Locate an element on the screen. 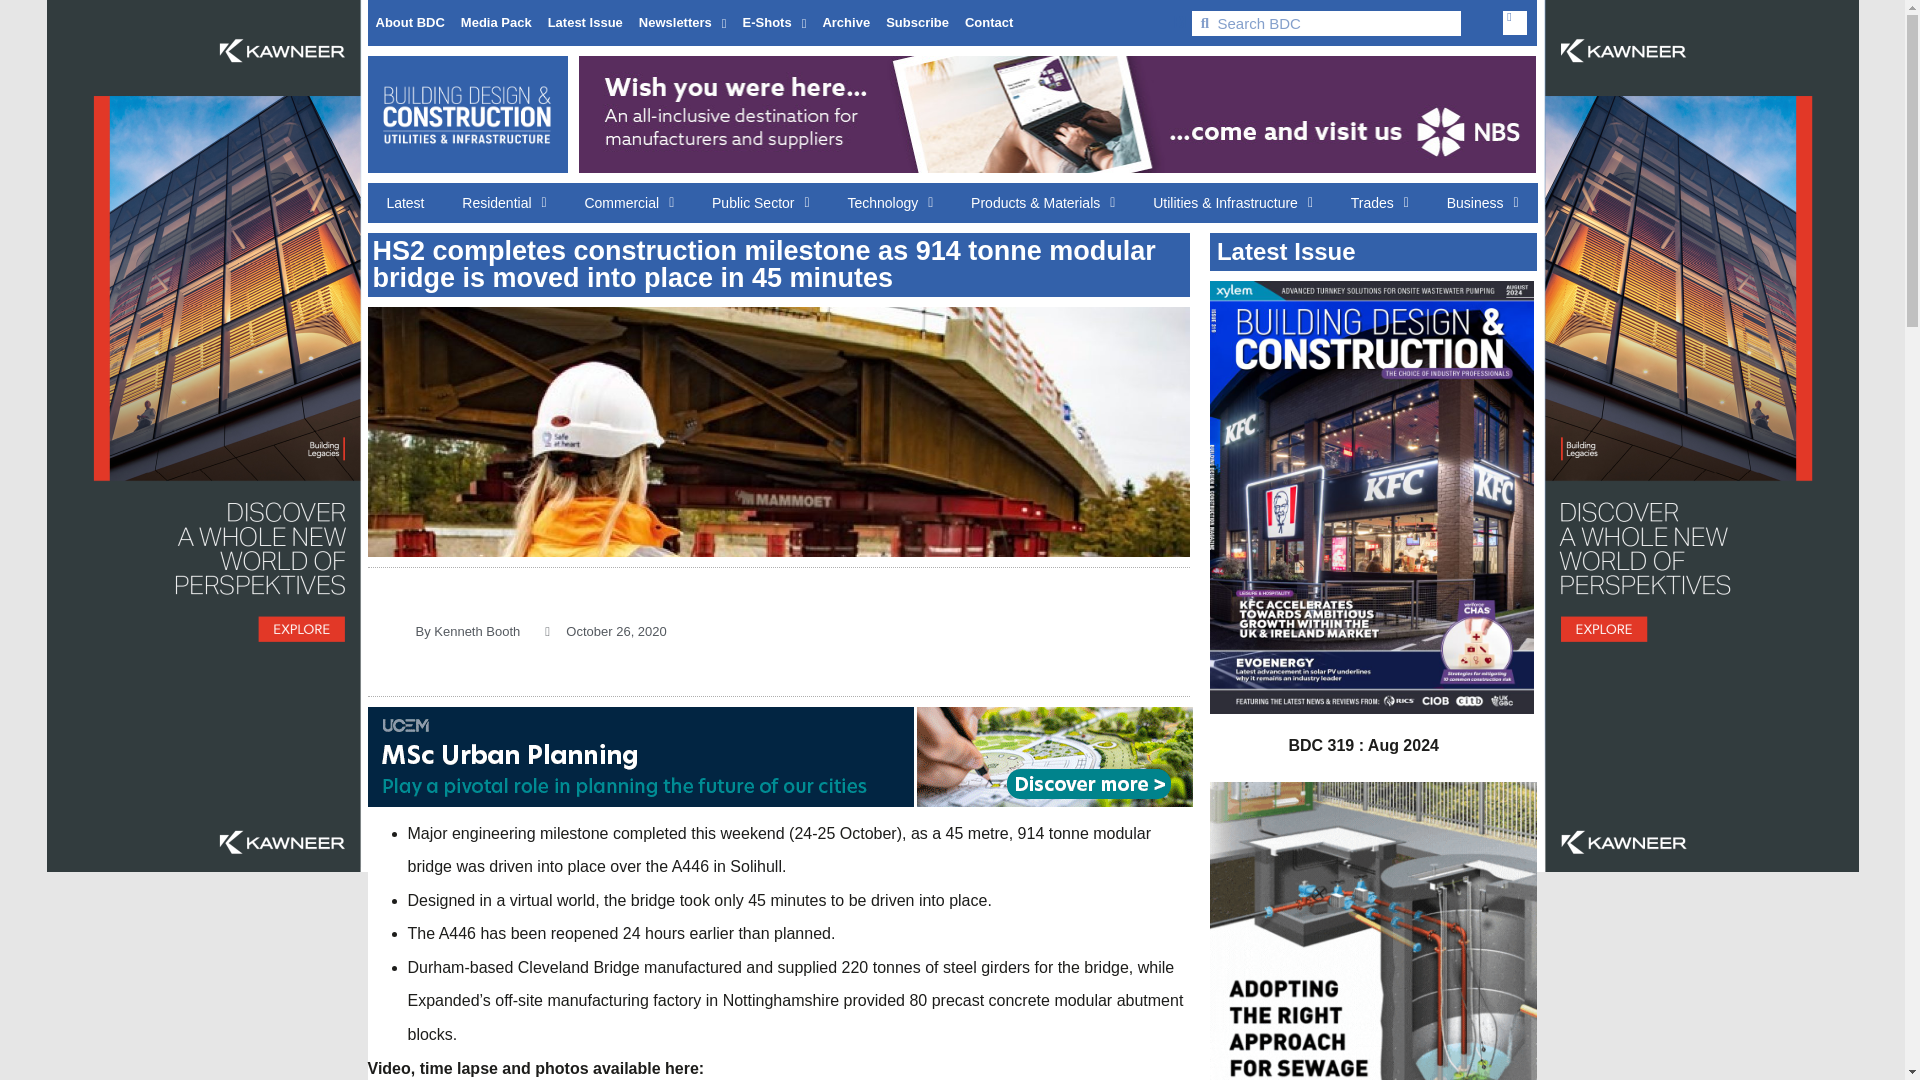  About BDC is located at coordinates (410, 23).